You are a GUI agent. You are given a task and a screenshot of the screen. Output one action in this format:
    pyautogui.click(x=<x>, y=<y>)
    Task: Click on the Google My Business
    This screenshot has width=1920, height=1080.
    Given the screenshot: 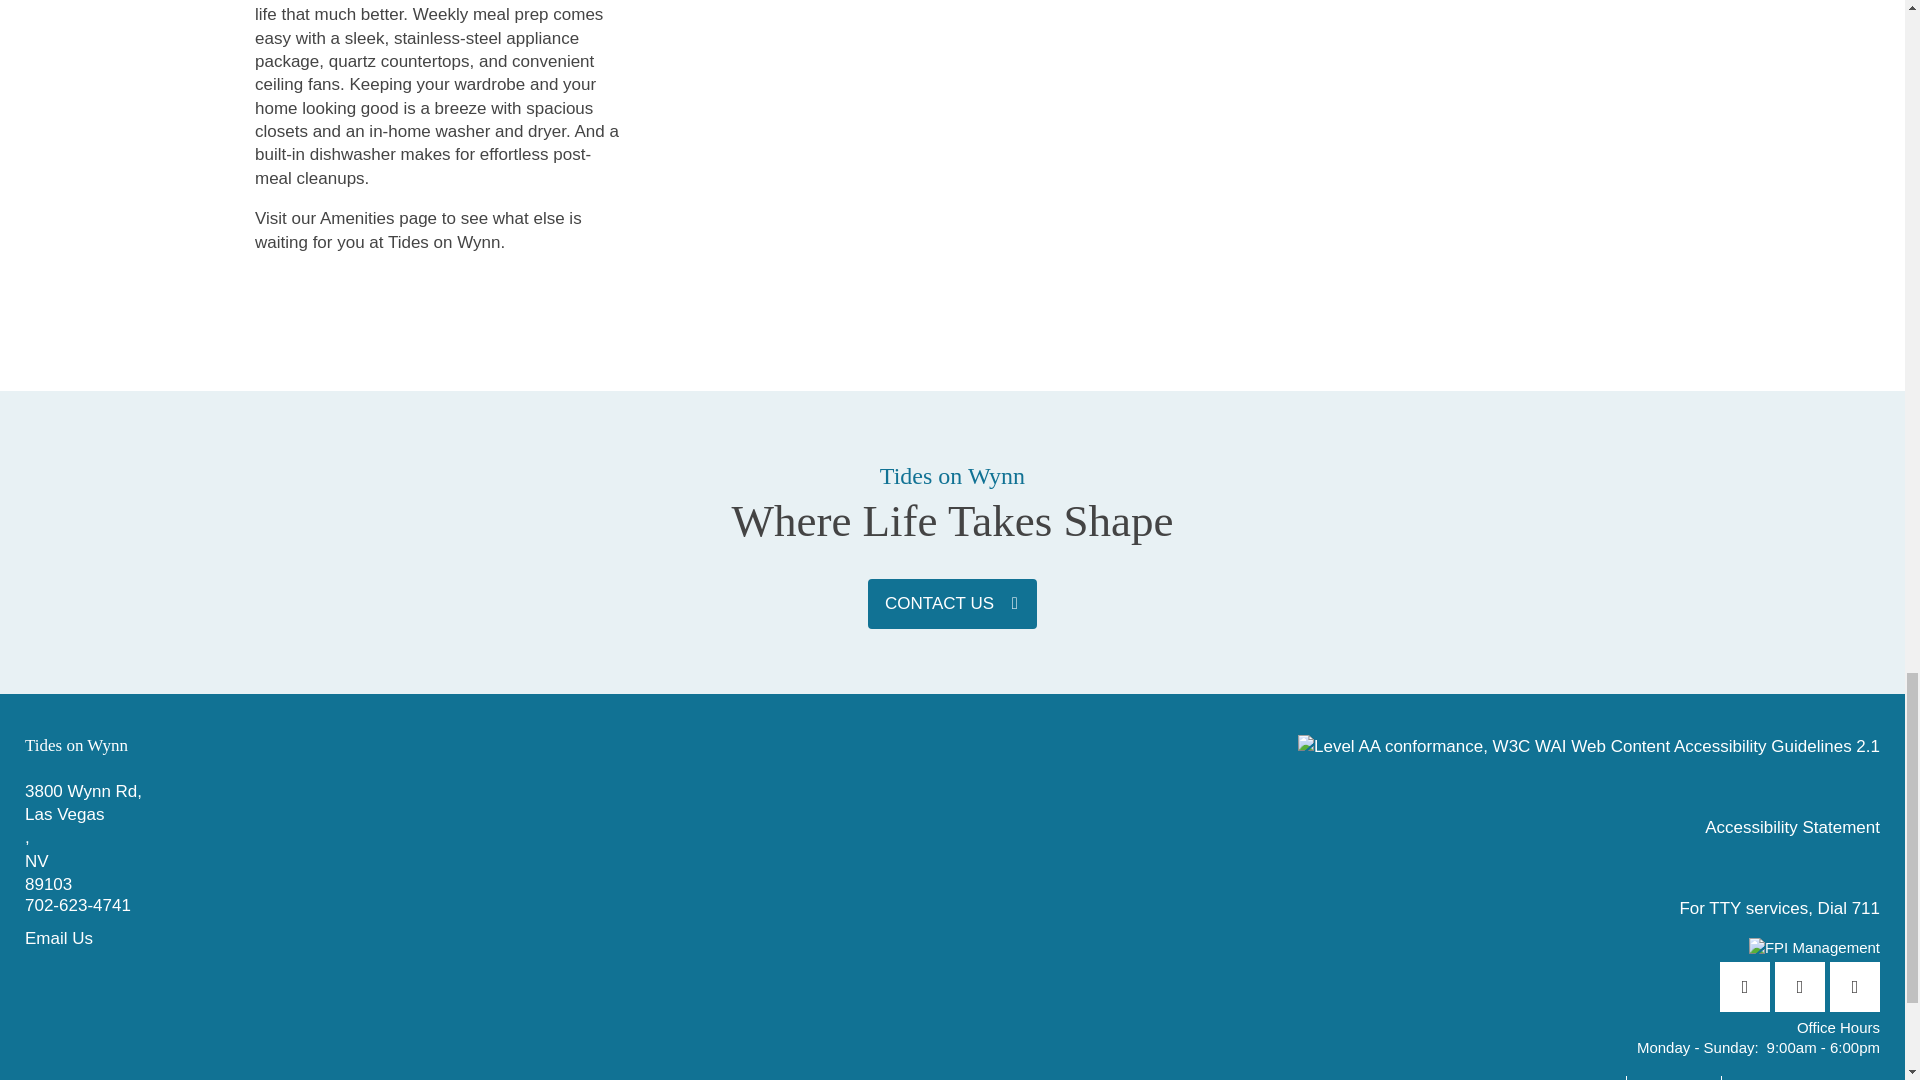 What is the action you would take?
    pyautogui.click(x=1854, y=986)
    